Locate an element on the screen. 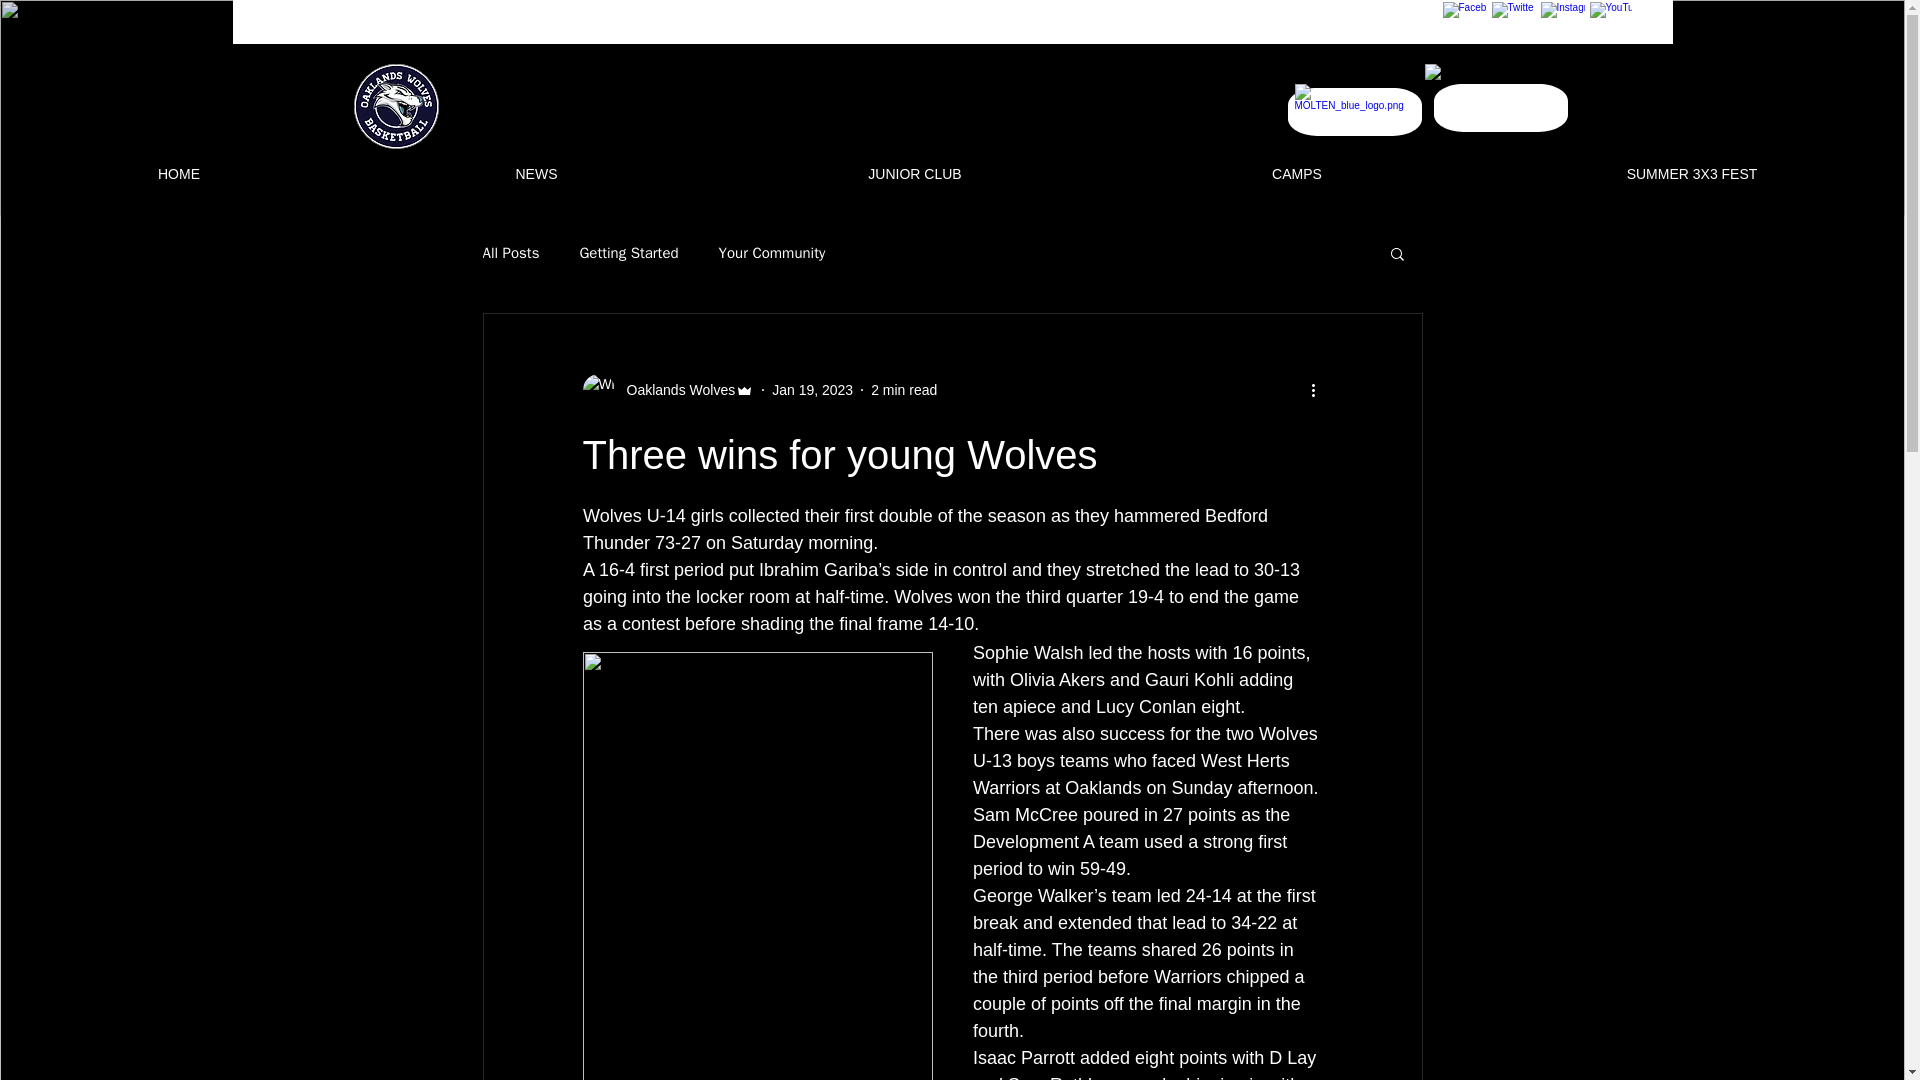  NEWS is located at coordinates (536, 174).